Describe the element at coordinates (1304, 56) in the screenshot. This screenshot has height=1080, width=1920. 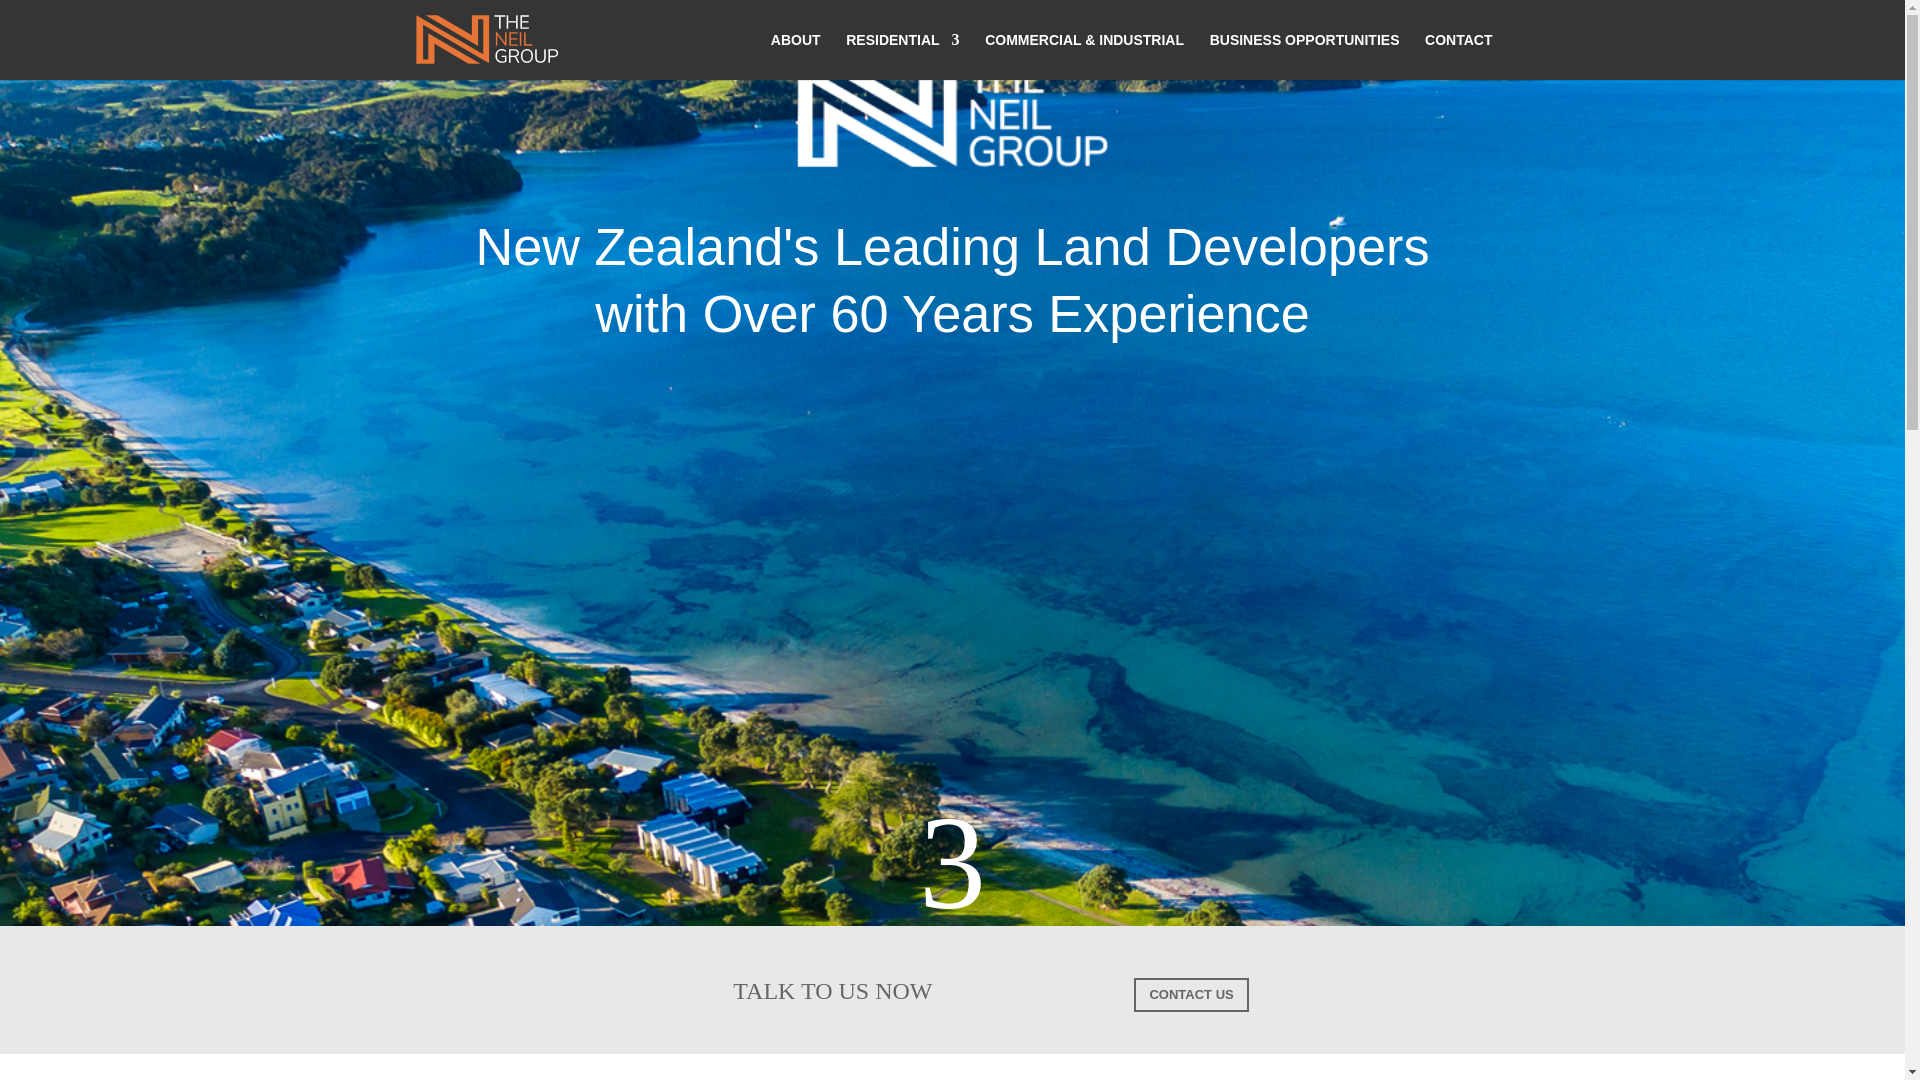
I see `BUSINESS OPPORTUNITIES` at that location.